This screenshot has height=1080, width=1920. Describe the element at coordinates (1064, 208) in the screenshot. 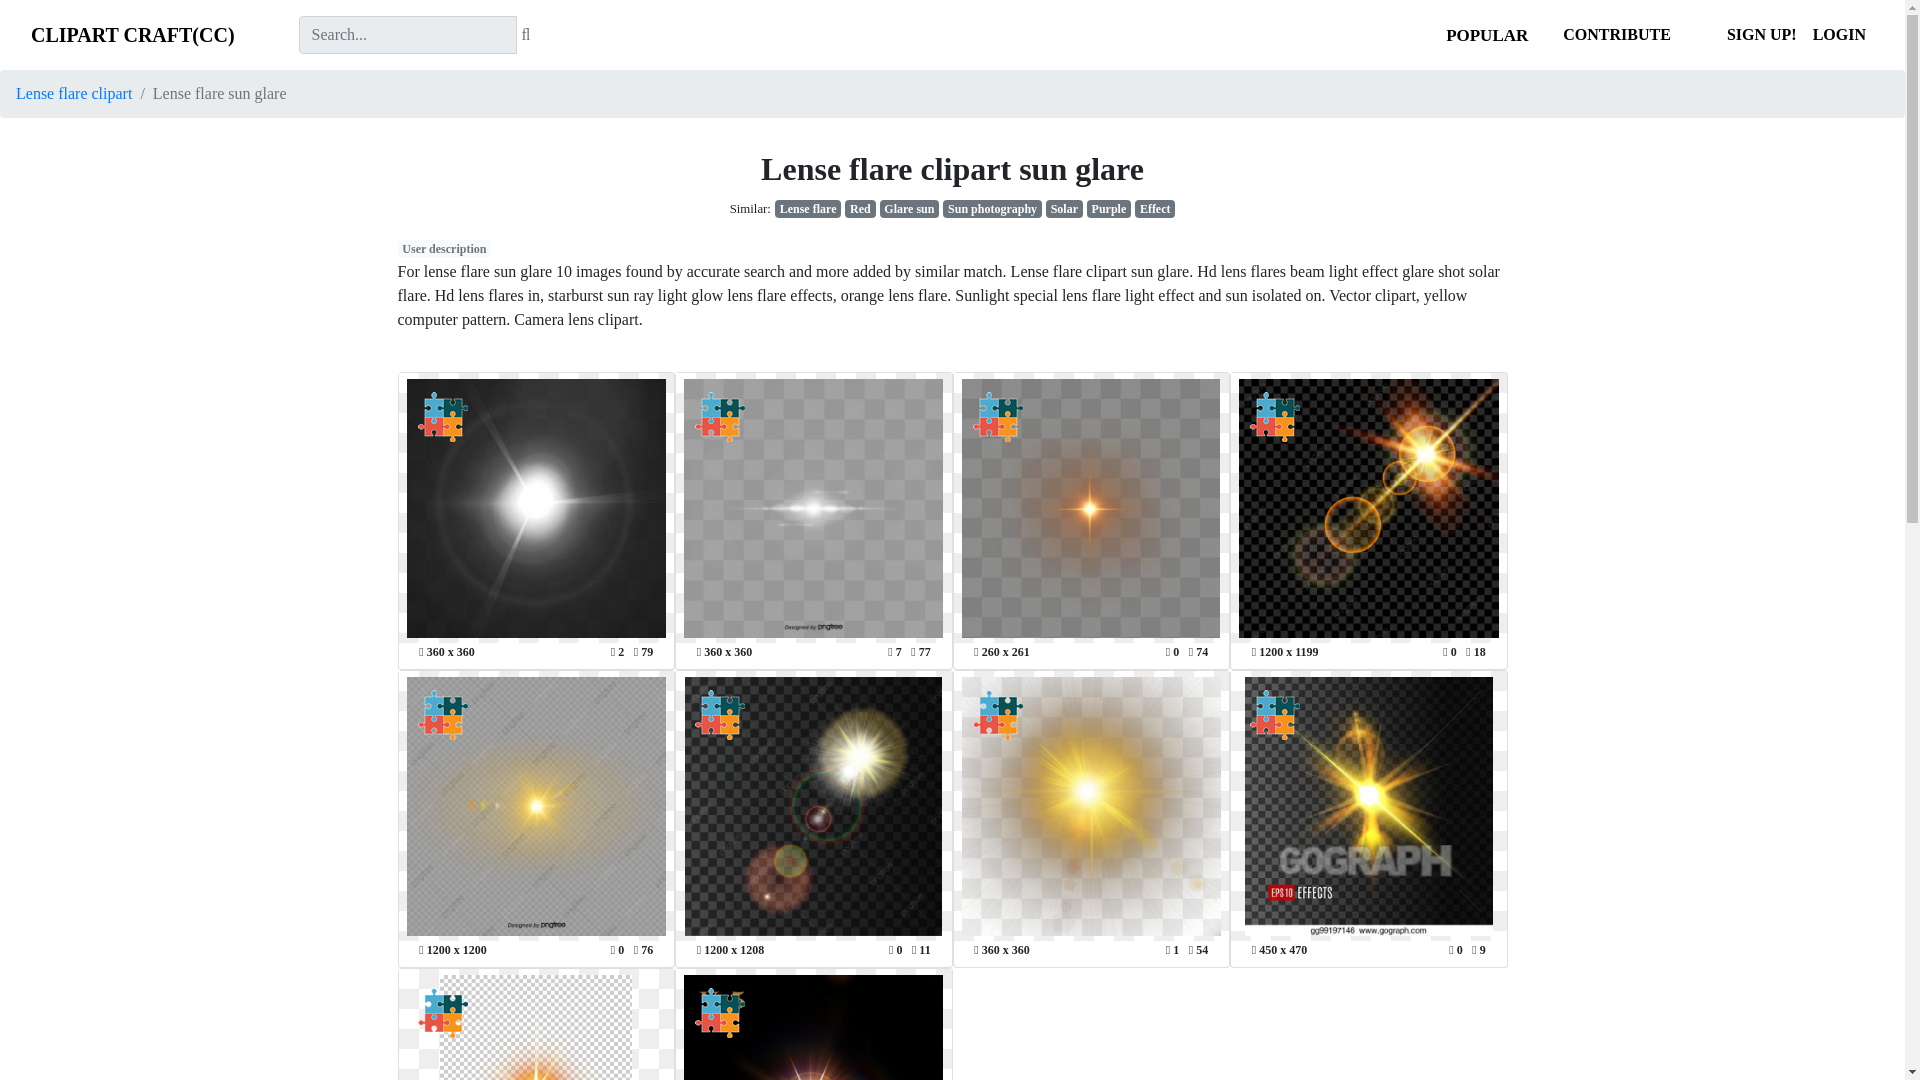

I see `Solar` at that location.